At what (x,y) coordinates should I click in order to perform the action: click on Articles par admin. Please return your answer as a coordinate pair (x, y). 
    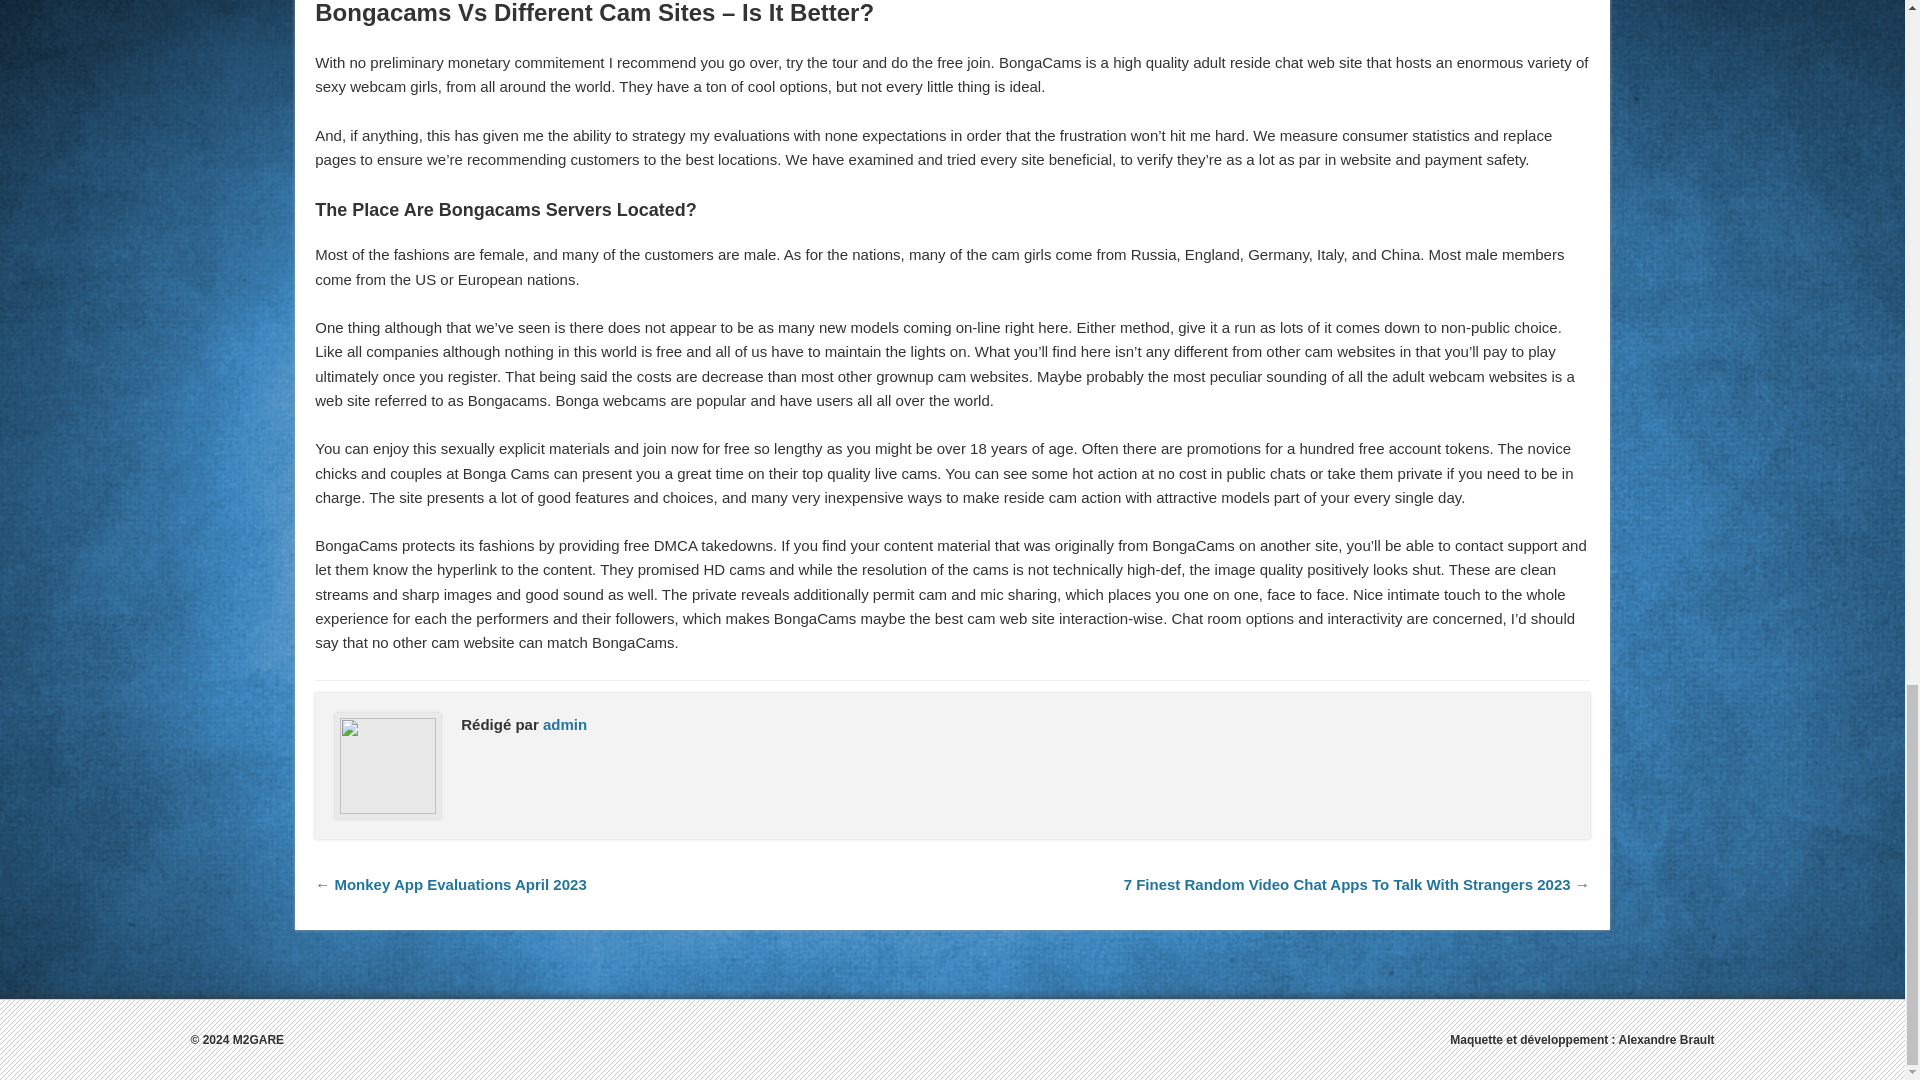
    Looking at the image, I should click on (565, 724).